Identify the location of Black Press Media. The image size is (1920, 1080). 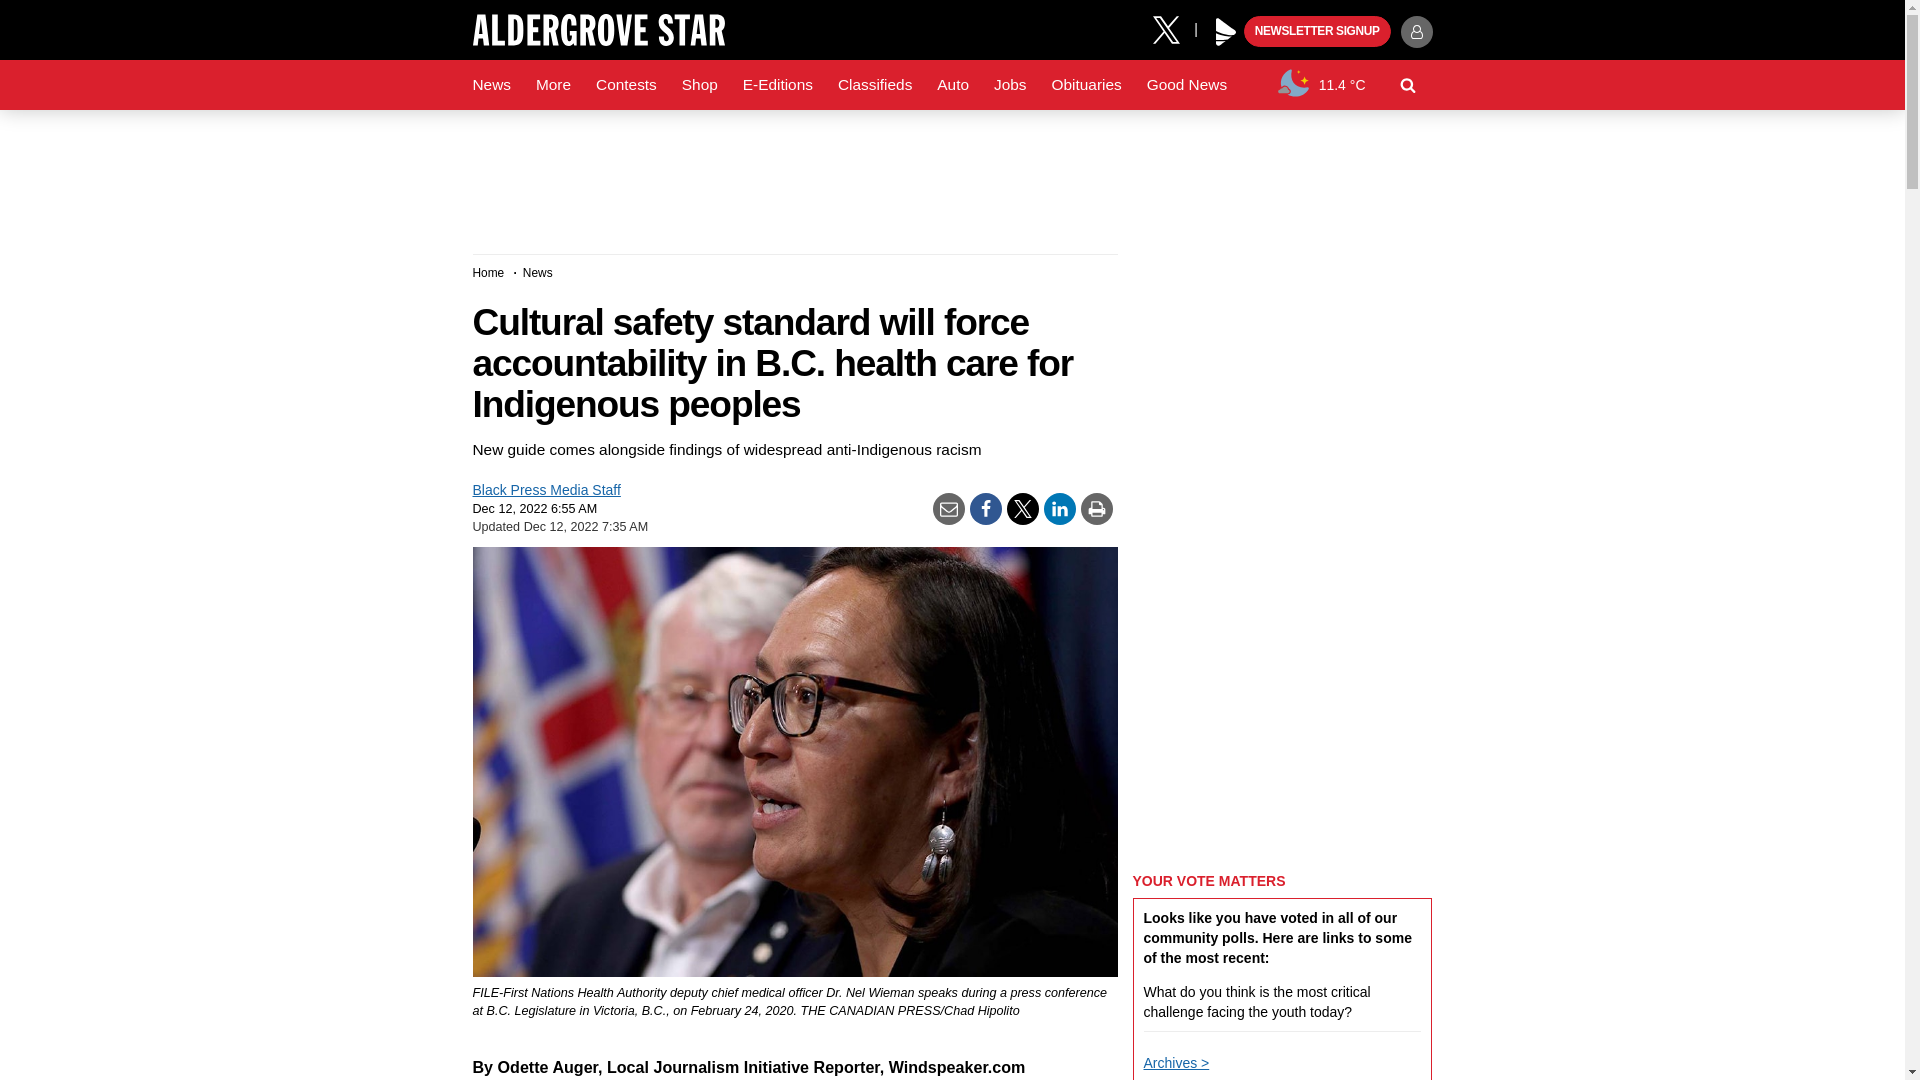
(1226, 32).